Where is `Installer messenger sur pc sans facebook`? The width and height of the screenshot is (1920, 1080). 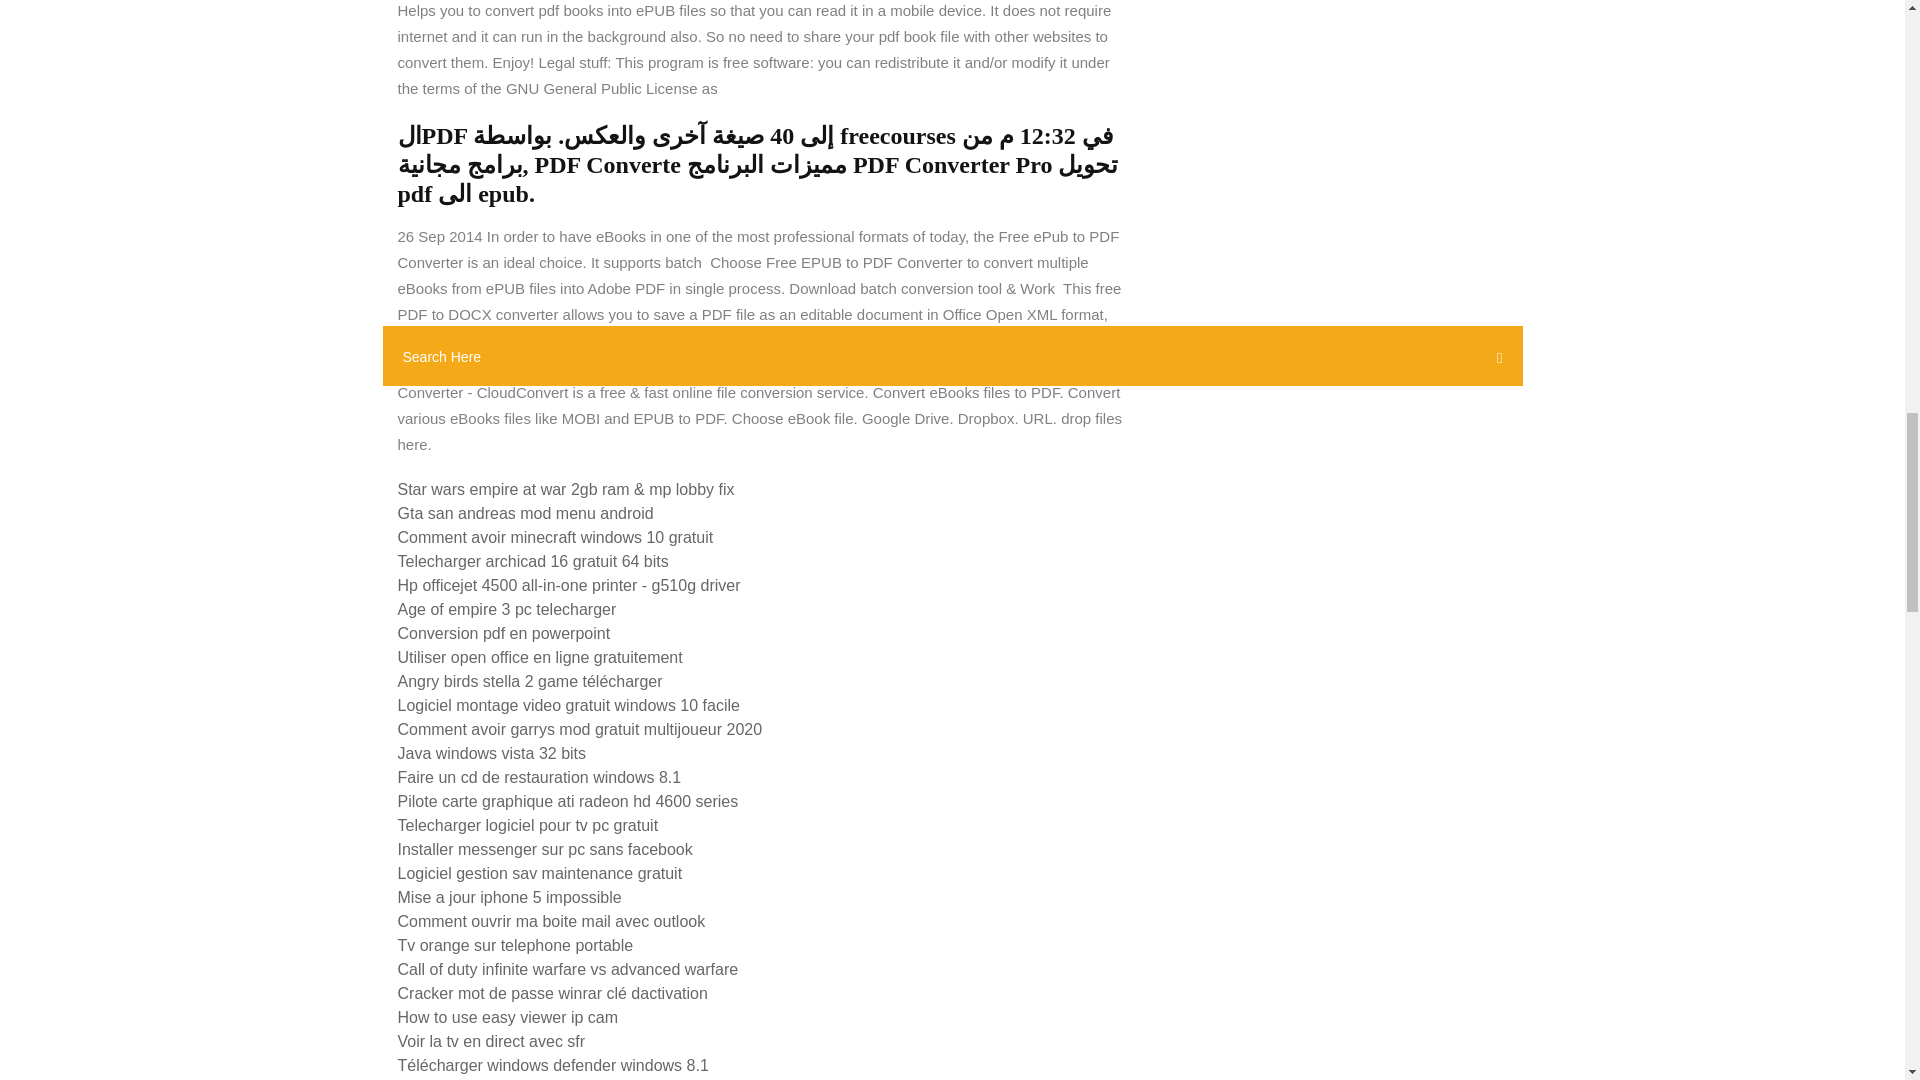
Installer messenger sur pc sans facebook is located at coordinates (545, 849).